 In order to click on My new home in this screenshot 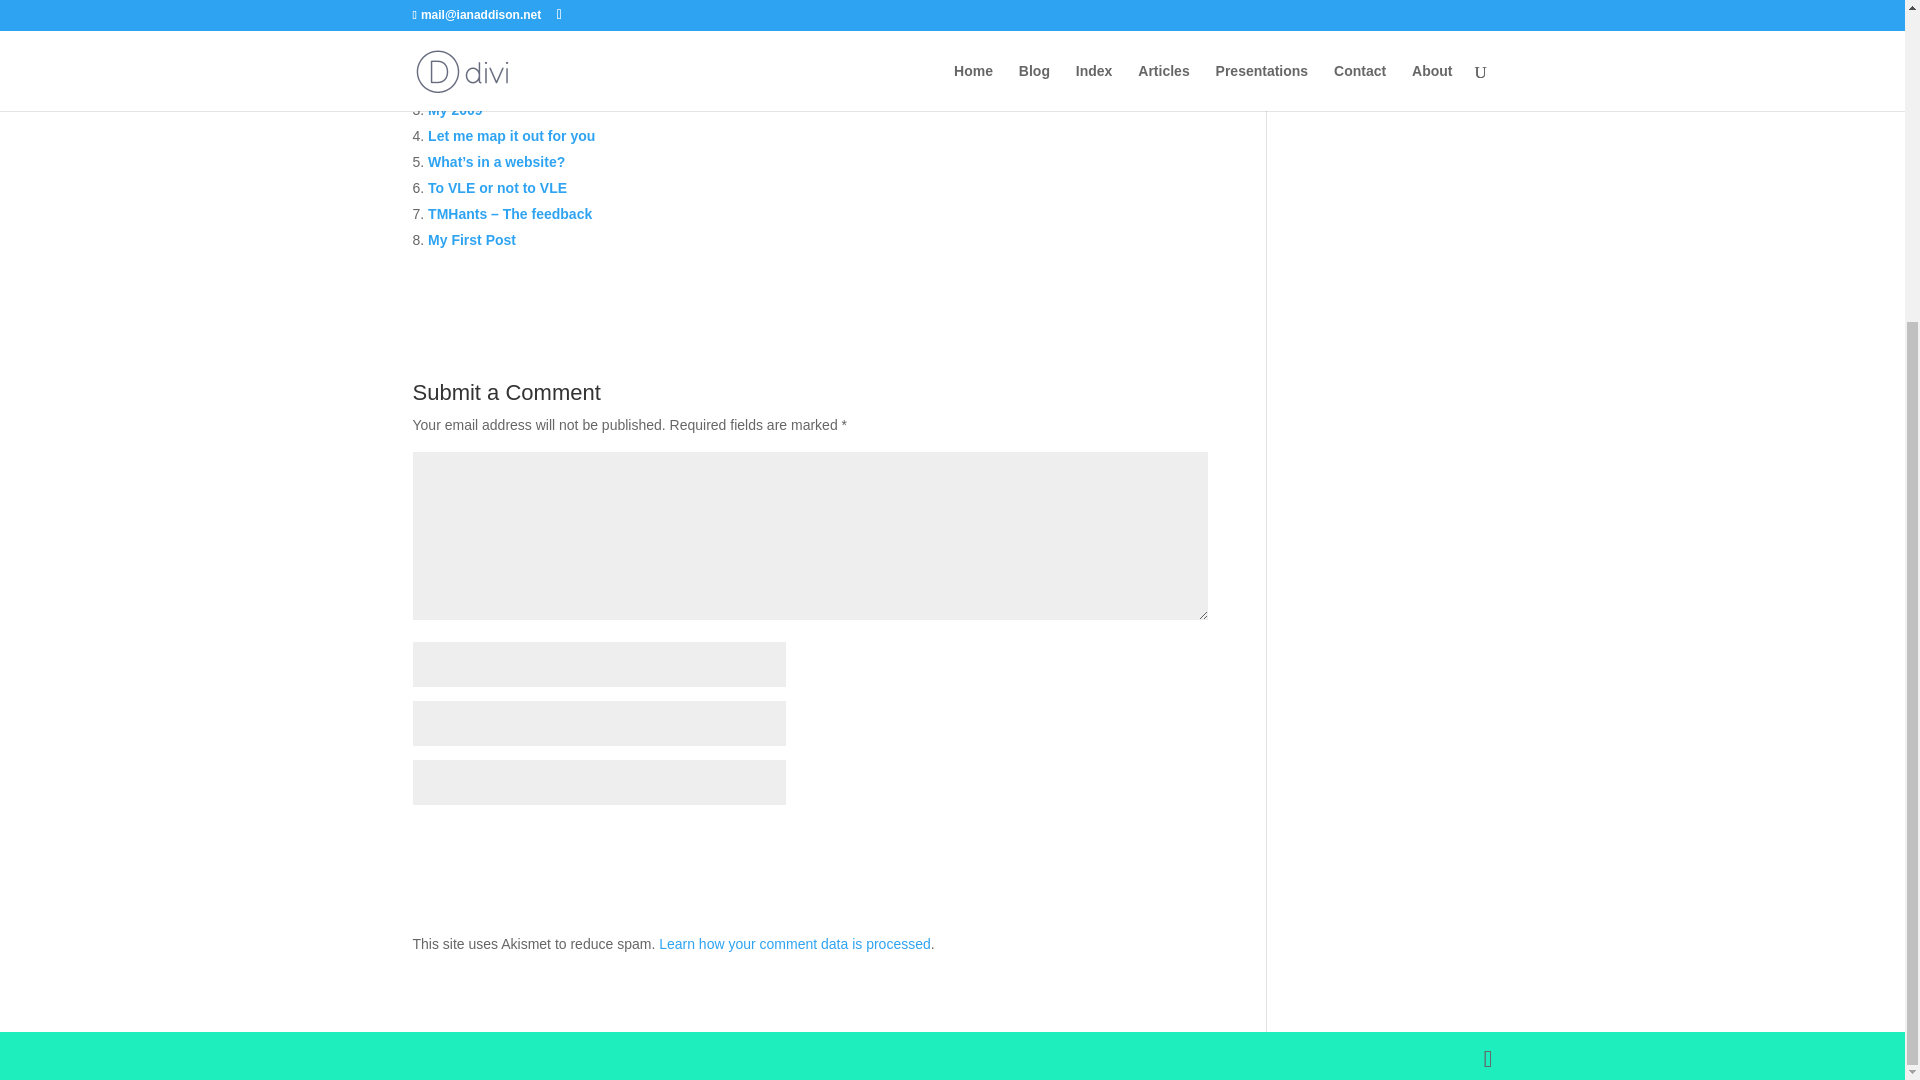, I will do `click(474, 83)`.